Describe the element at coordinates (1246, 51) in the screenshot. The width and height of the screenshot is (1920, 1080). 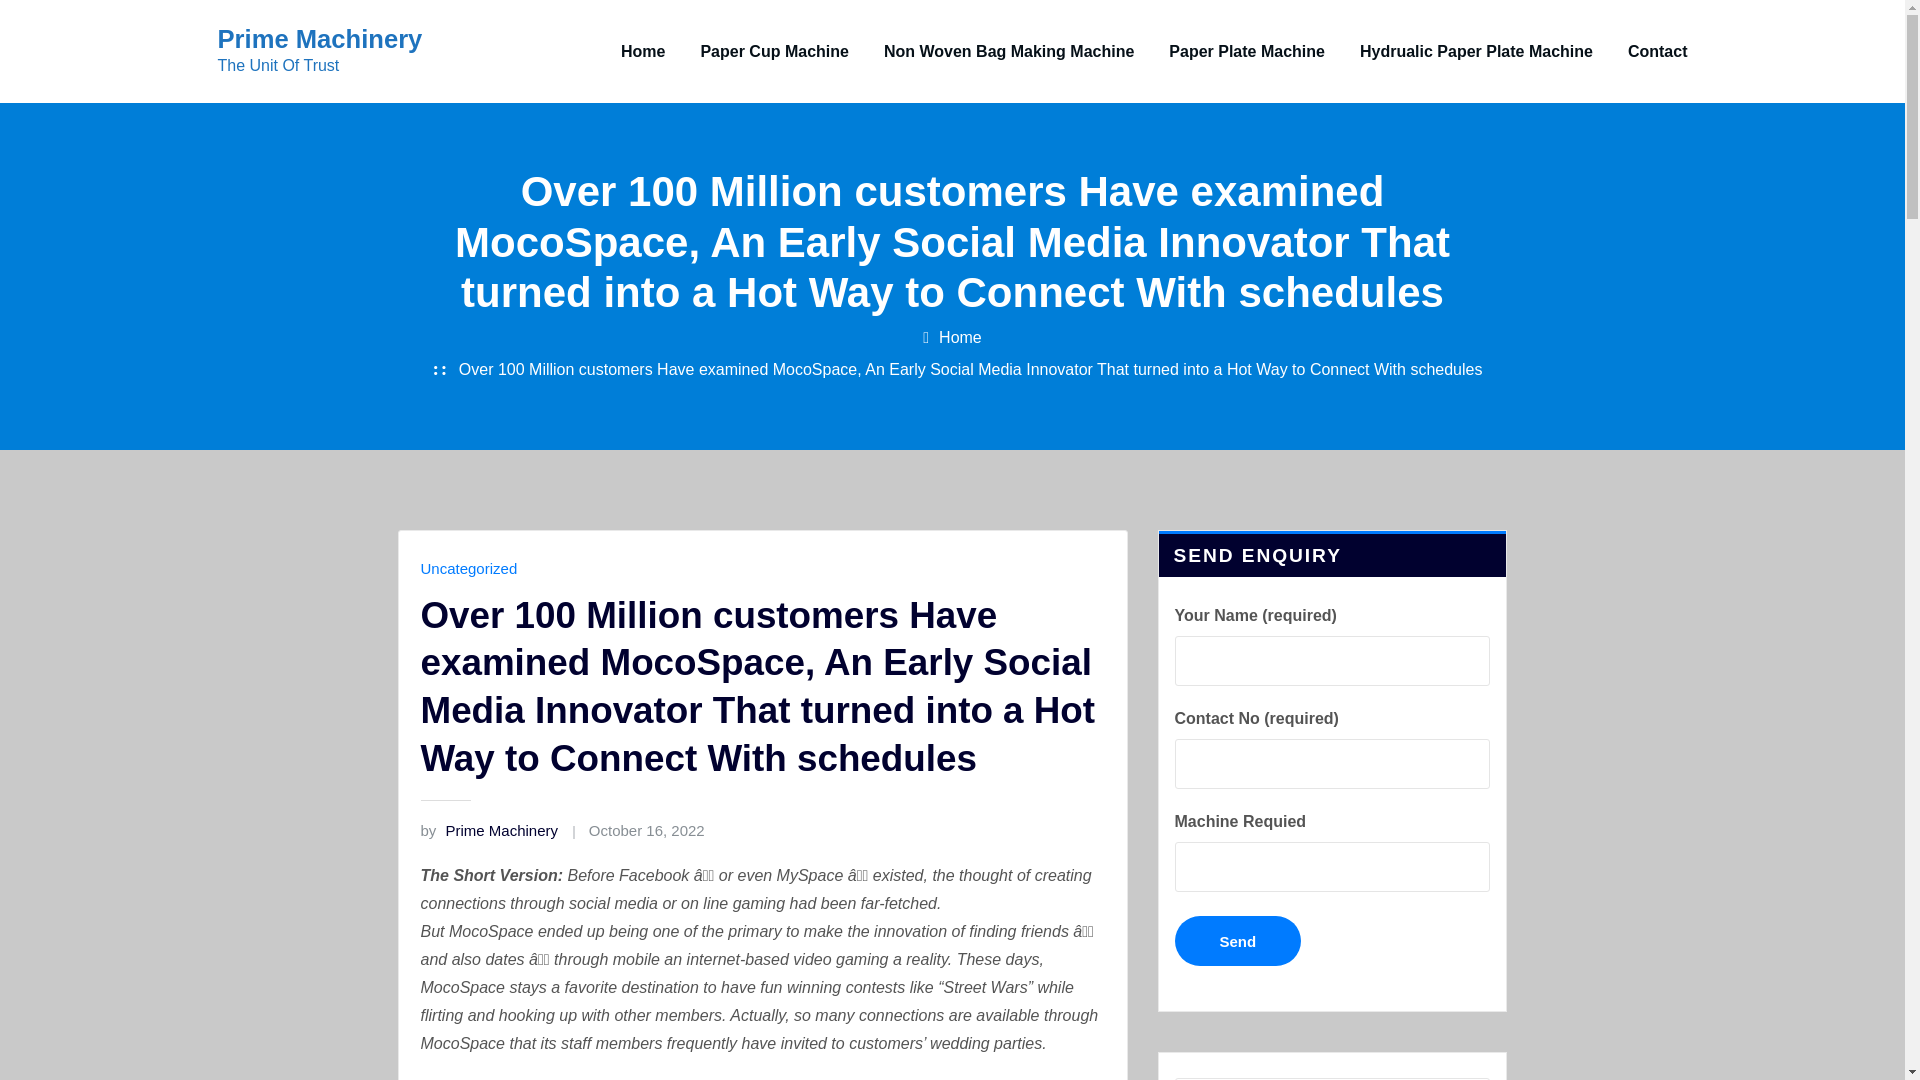
I see `Paper Plate Machine` at that location.